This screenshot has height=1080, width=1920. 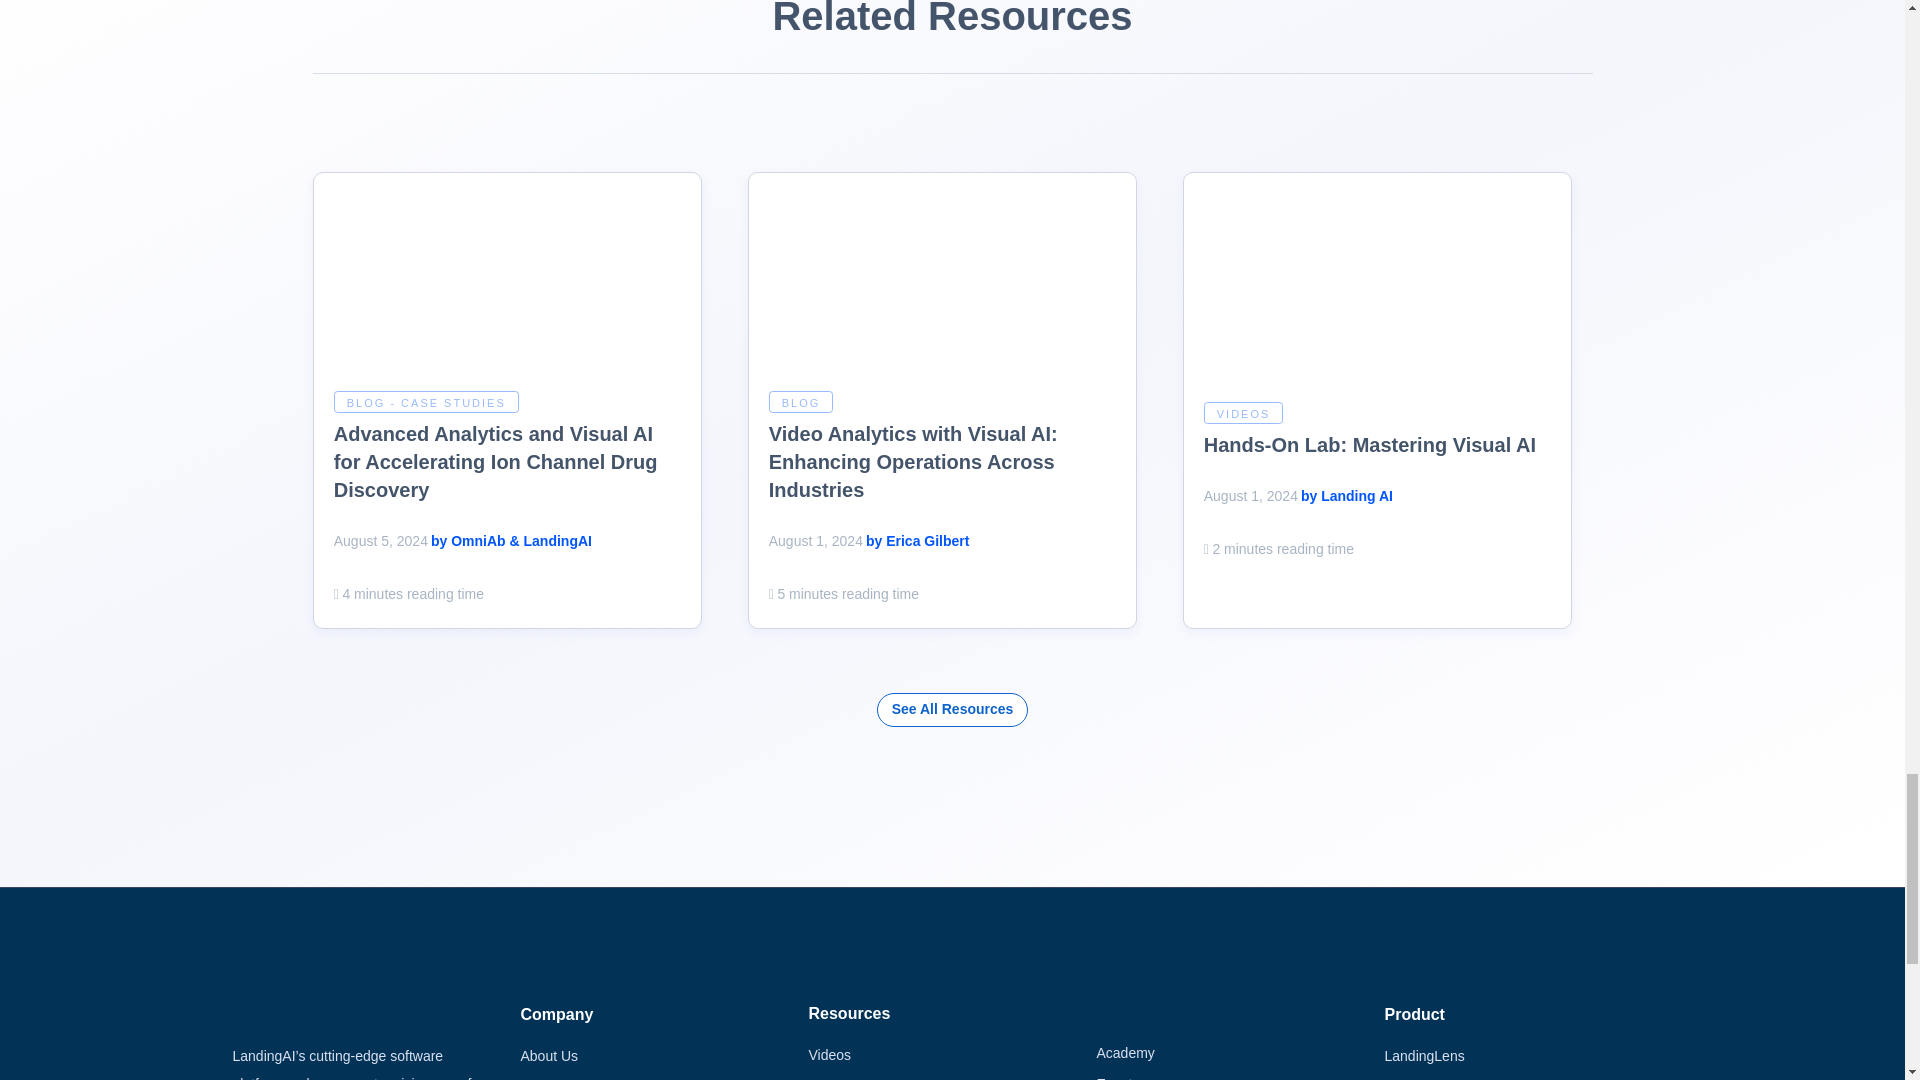 What do you see at coordinates (943, 286) in the screenshot?
I see `Group 396` at bounding box center [943, 286].